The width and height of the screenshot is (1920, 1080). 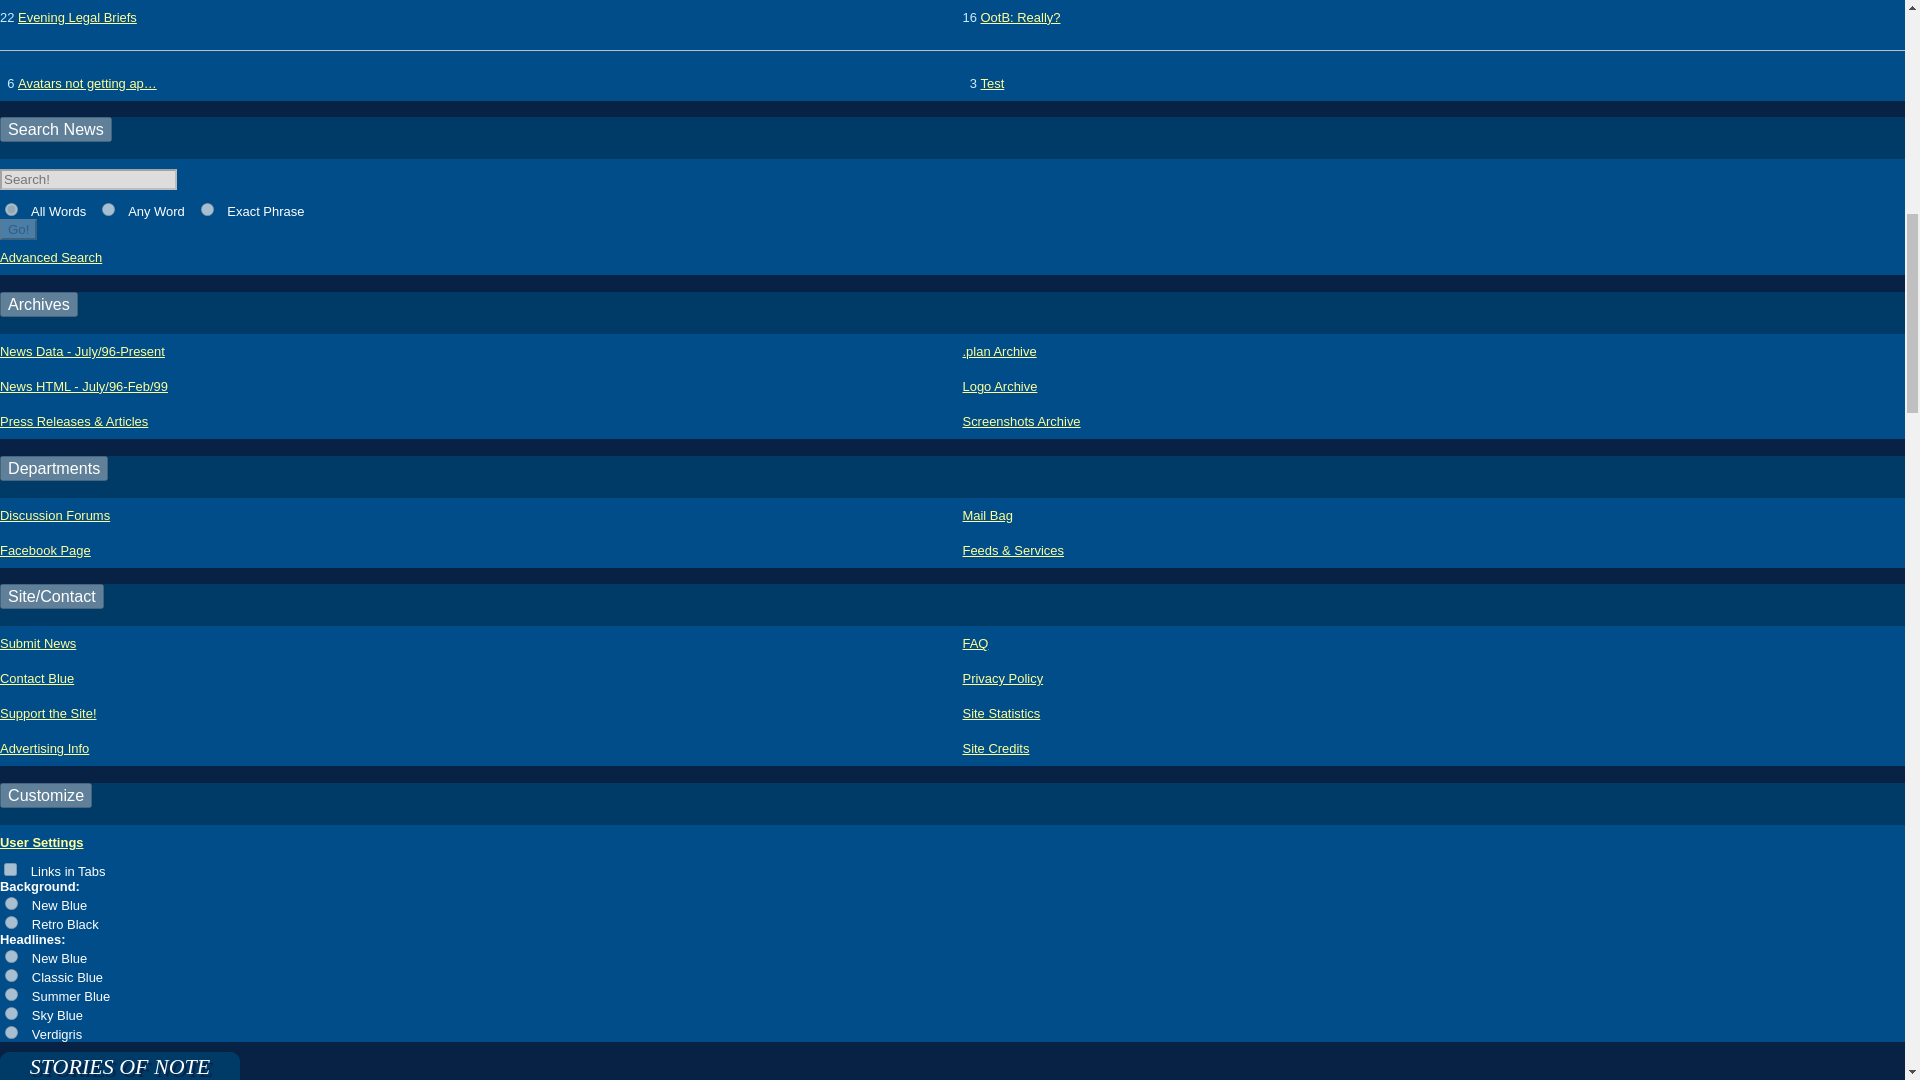 I want to click on 2, so click(x=108, y=210).